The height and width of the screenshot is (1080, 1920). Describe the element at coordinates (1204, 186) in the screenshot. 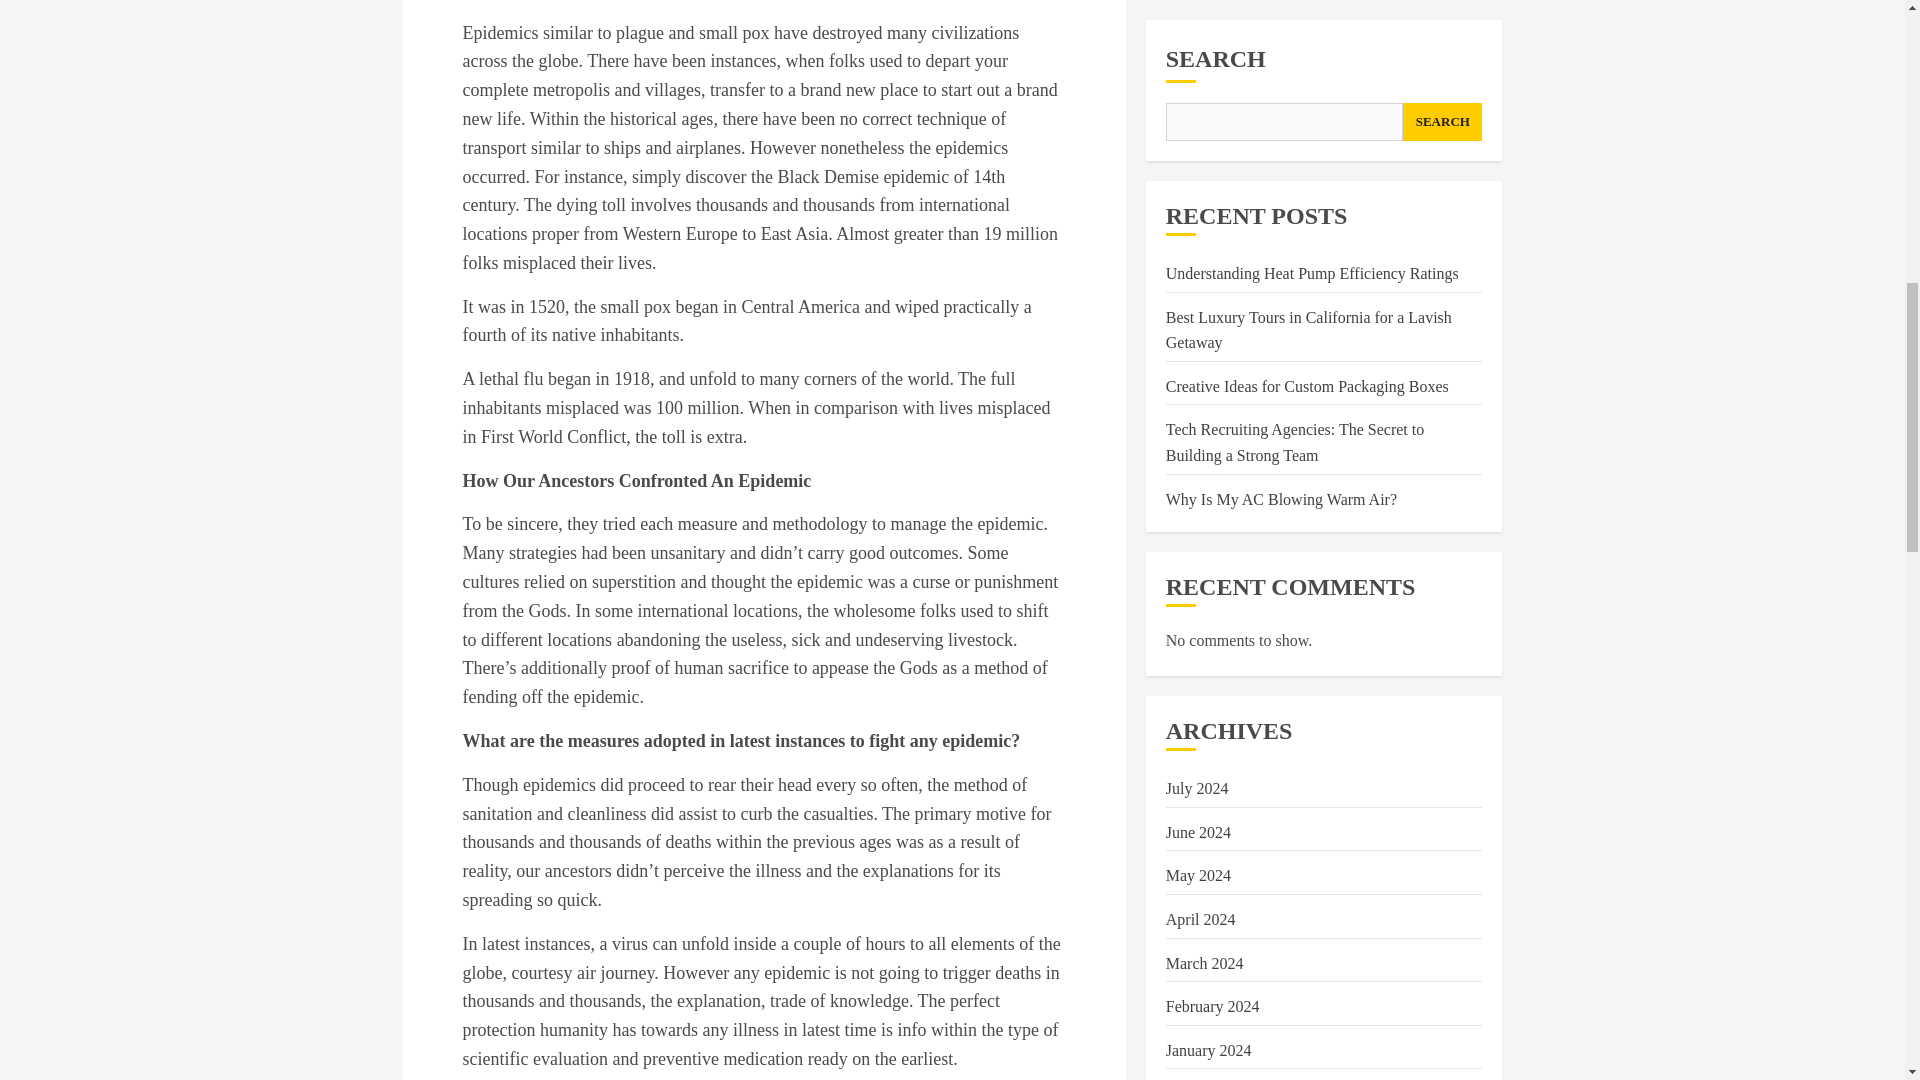

I see `March 2024` at that location.